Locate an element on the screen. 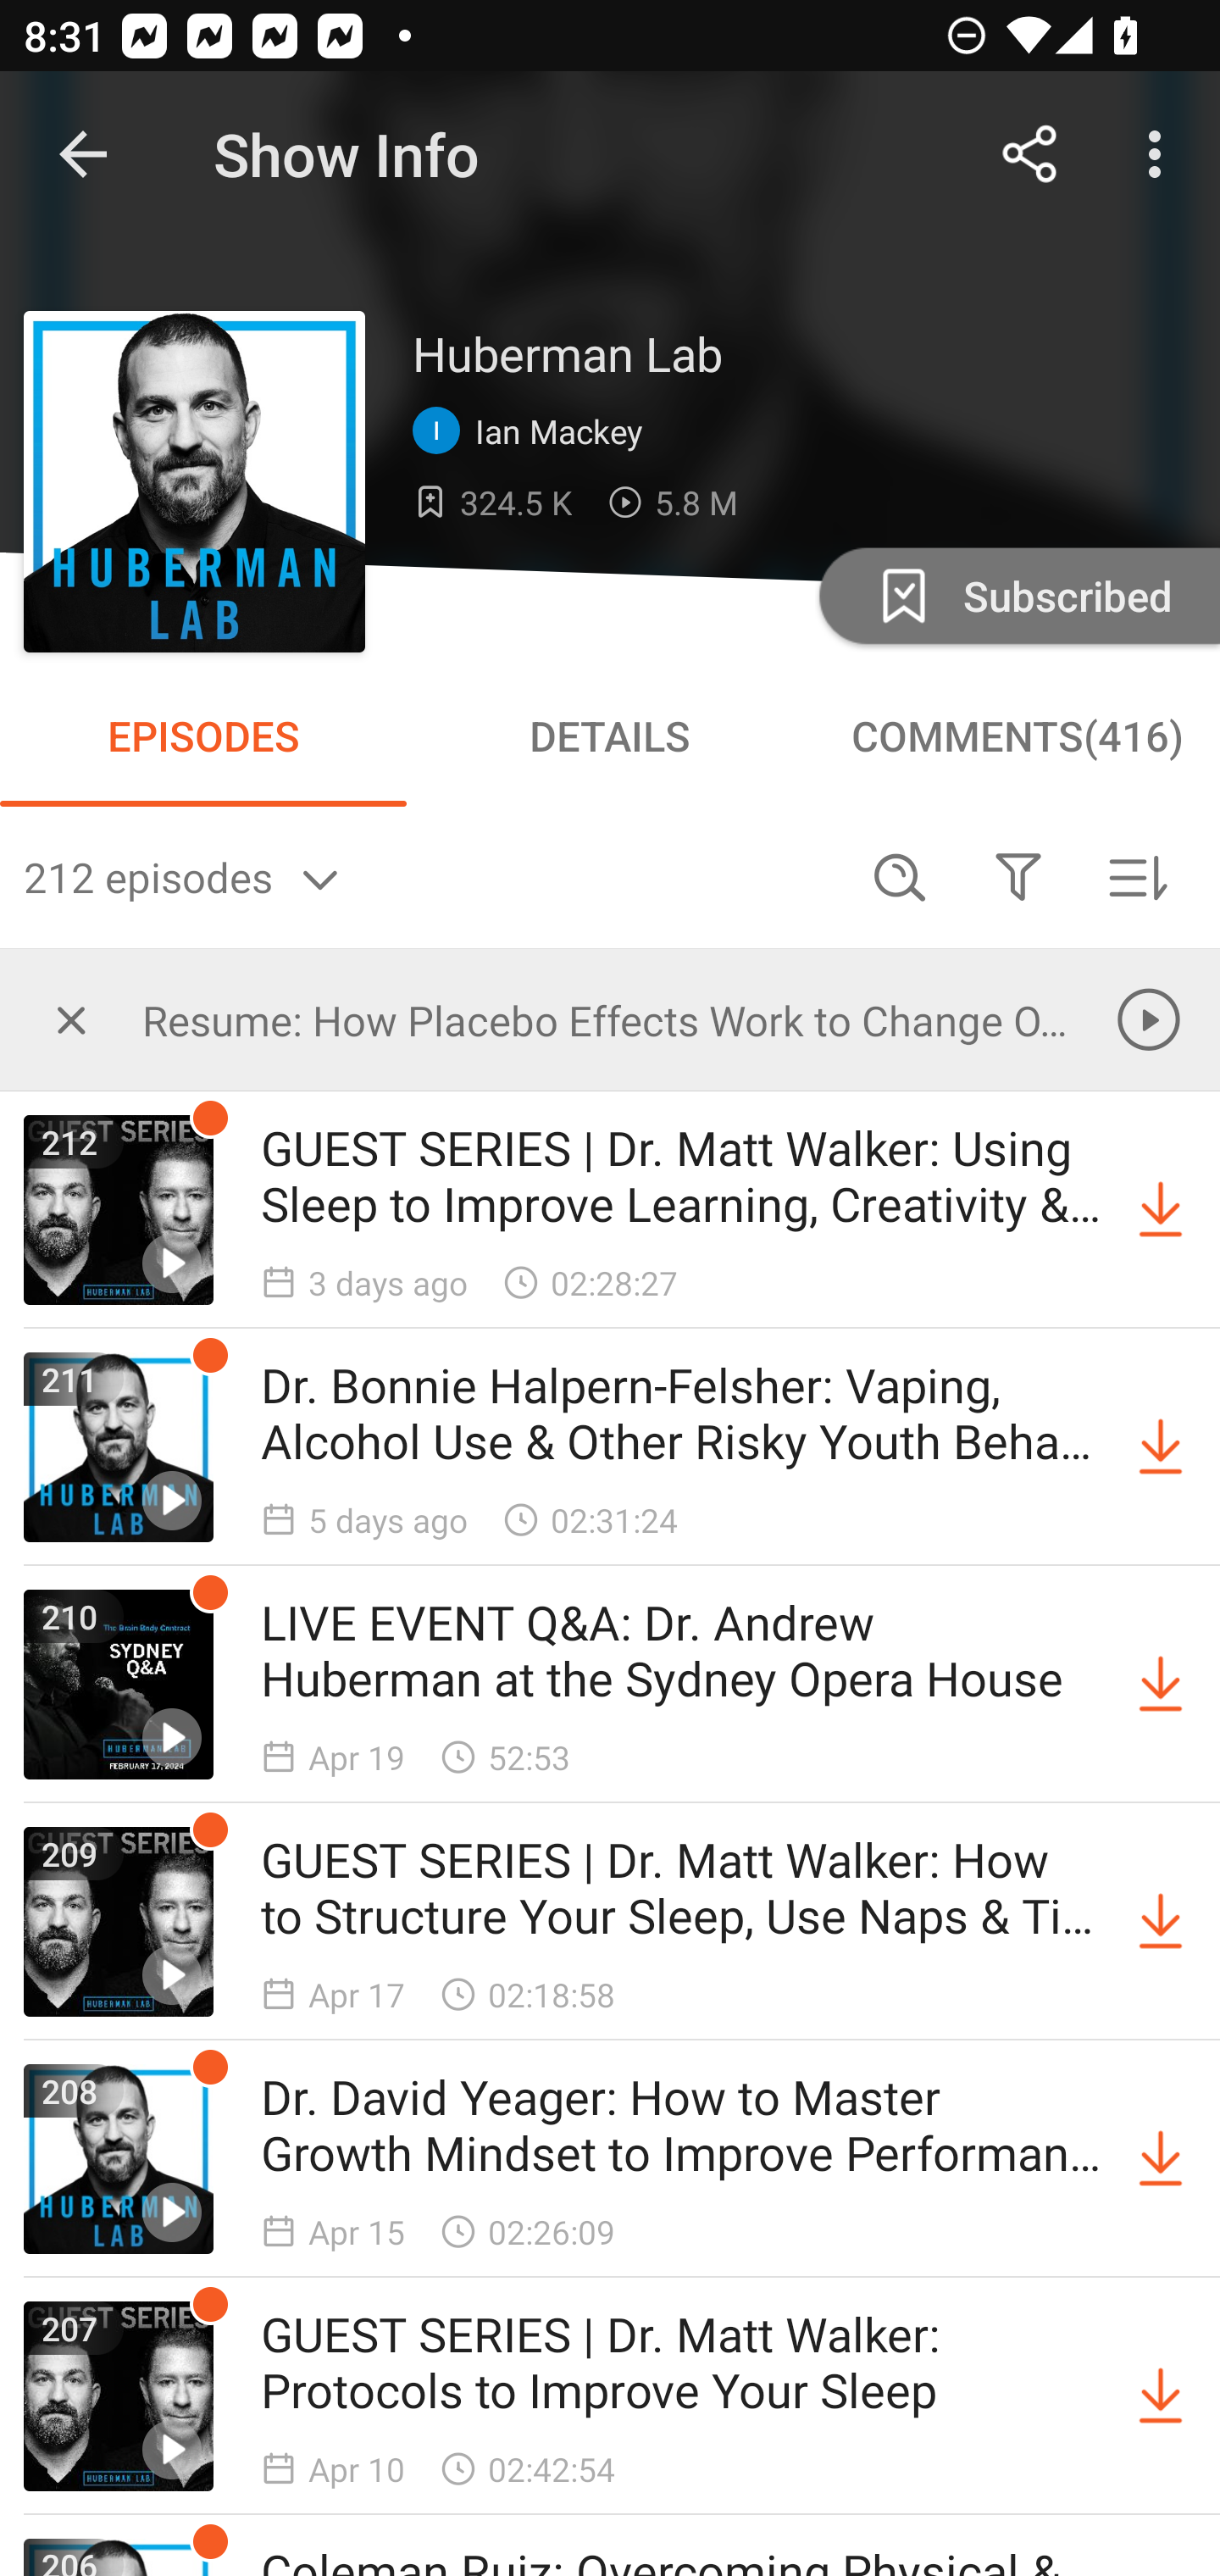  Unsubscribe Subscribed is located at coordinates (1017, 595).